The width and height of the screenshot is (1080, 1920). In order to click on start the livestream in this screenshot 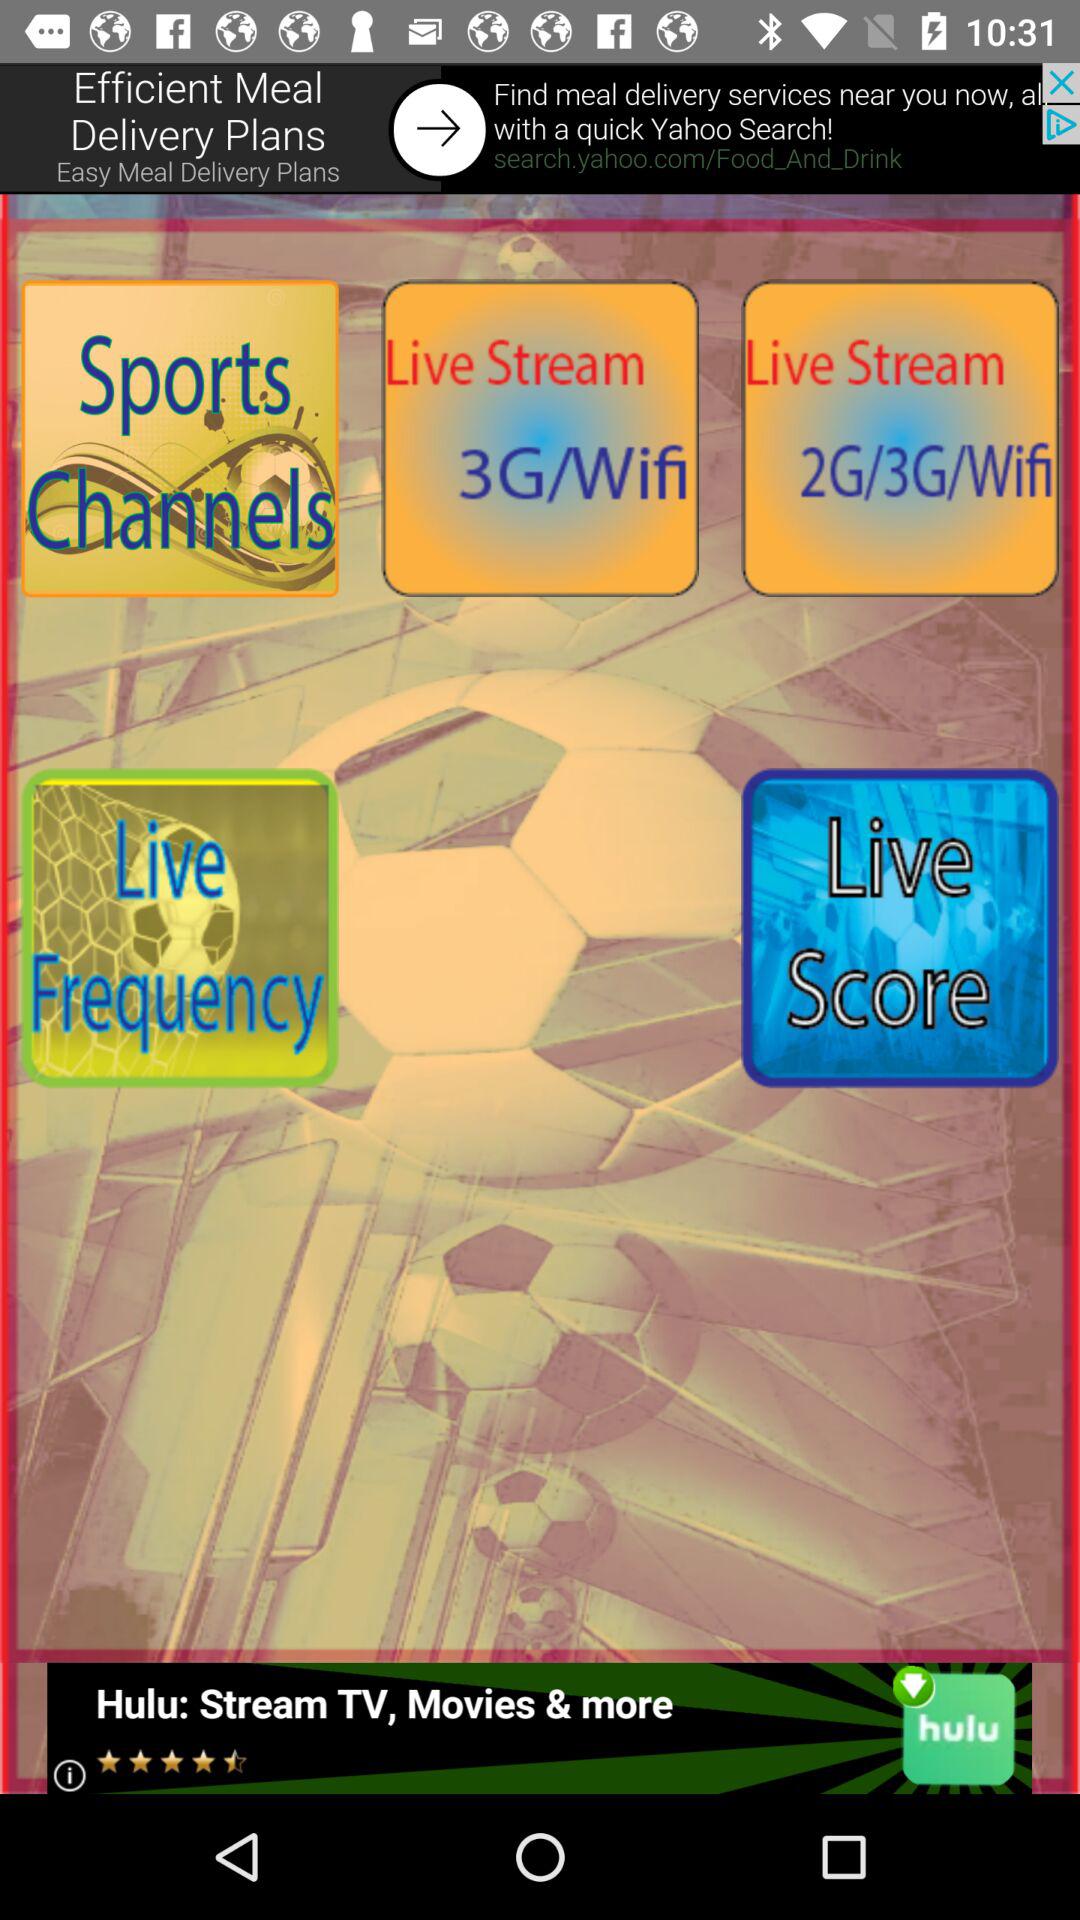, I will do `click(900, 438)`.